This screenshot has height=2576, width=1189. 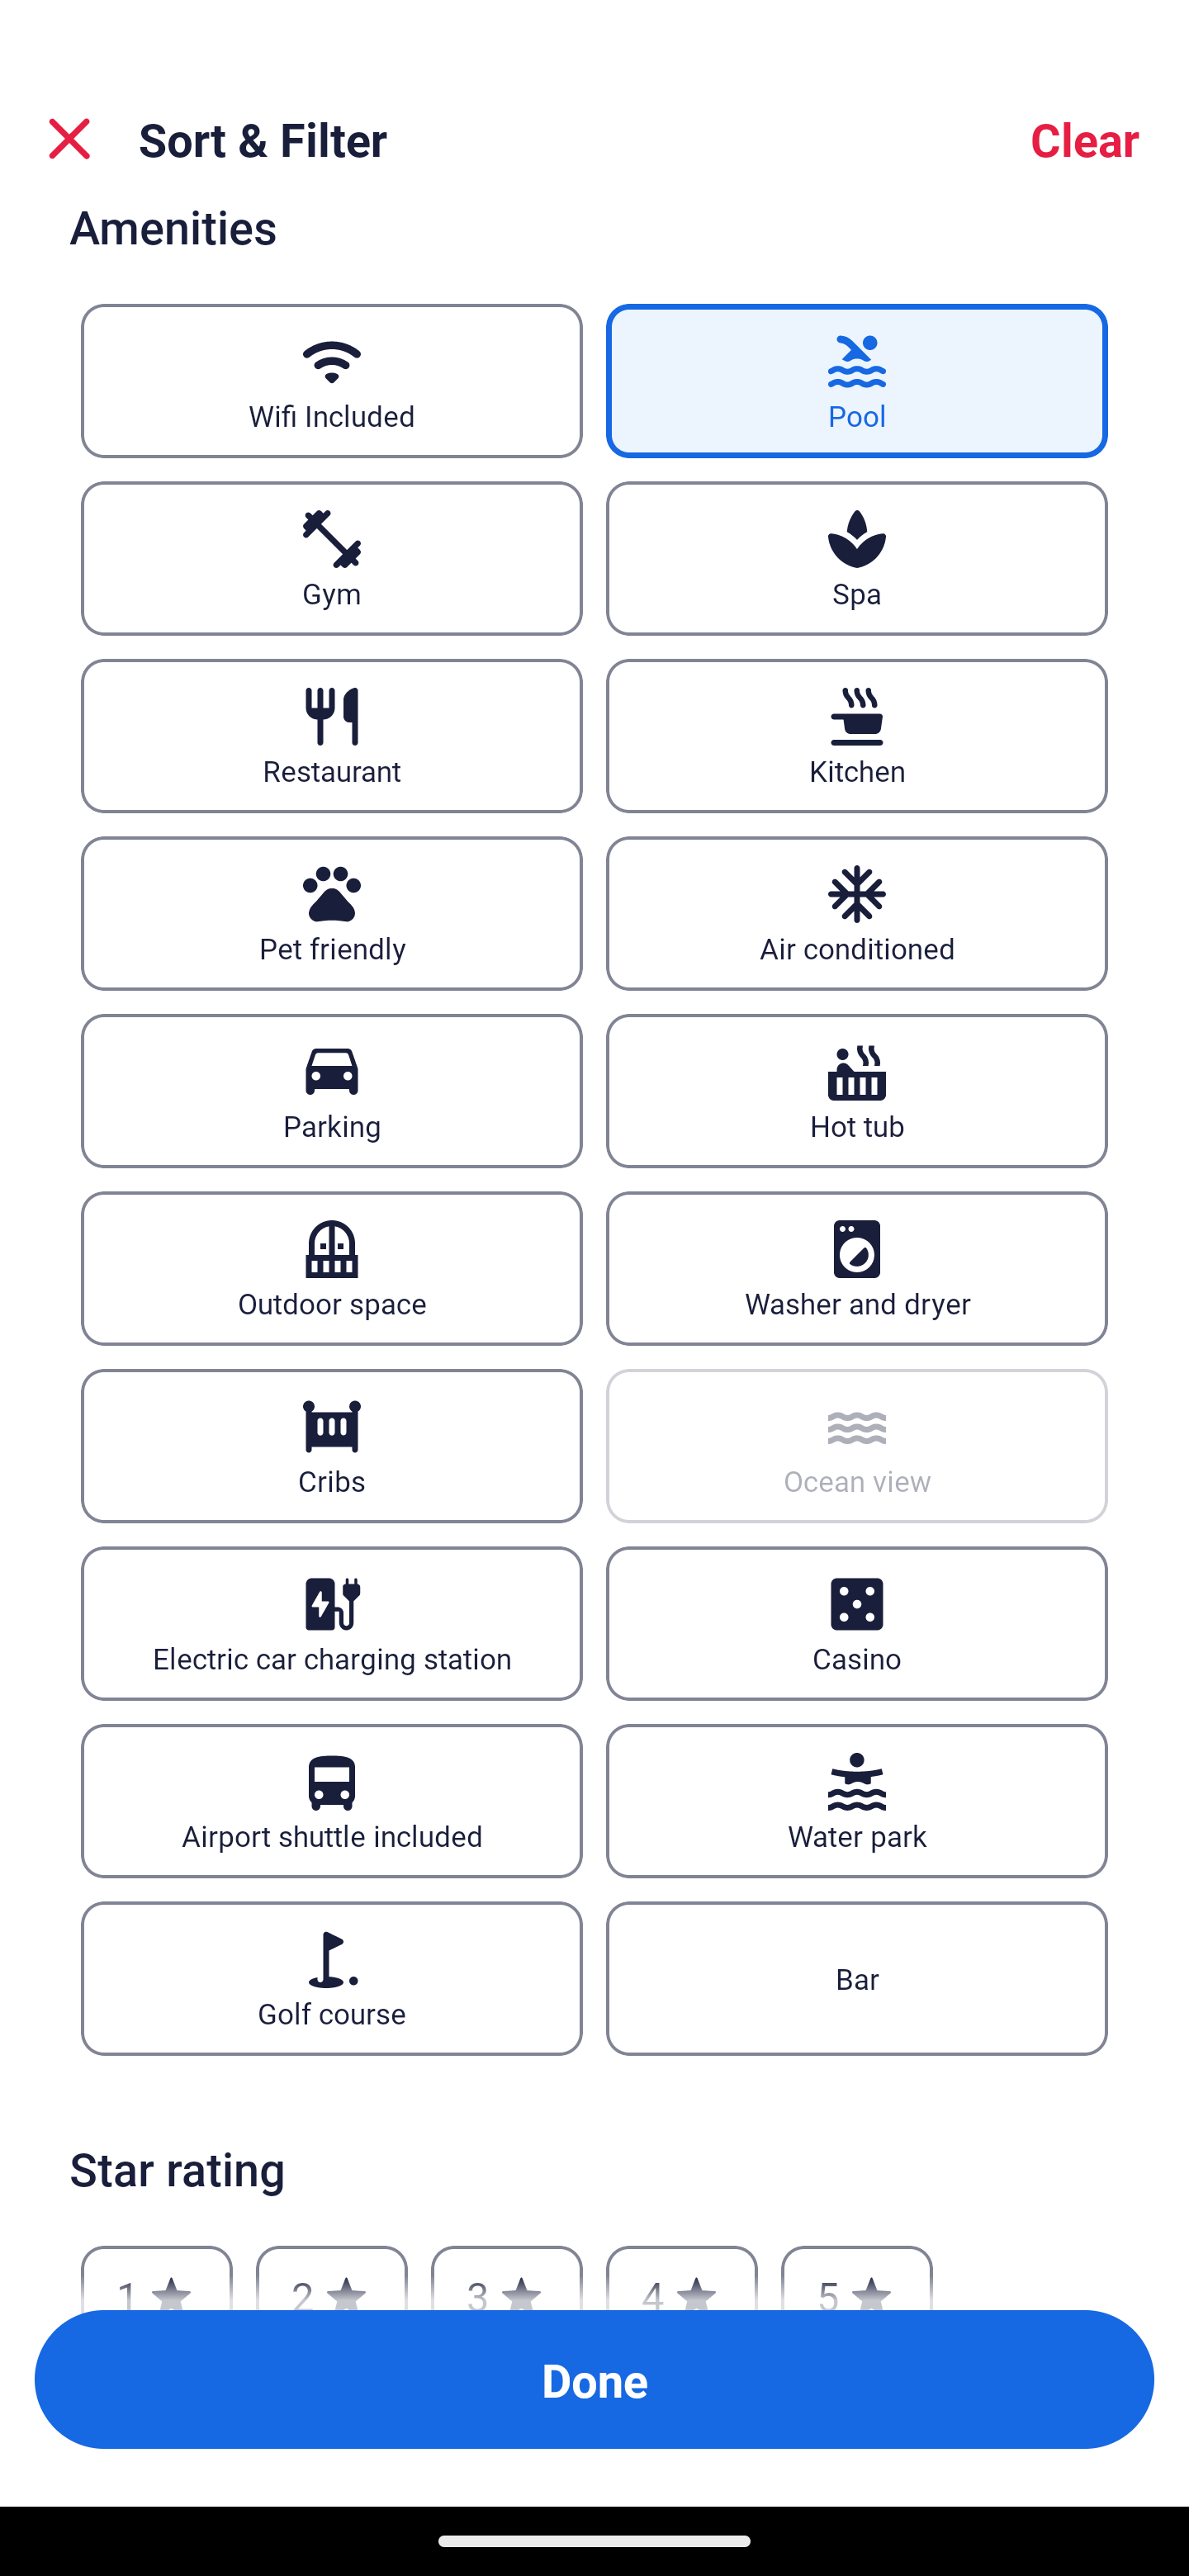 What do you see at coordinates (857, 1623) in the screenshot?
I see `Casino` at bounding box center [857, 1623].